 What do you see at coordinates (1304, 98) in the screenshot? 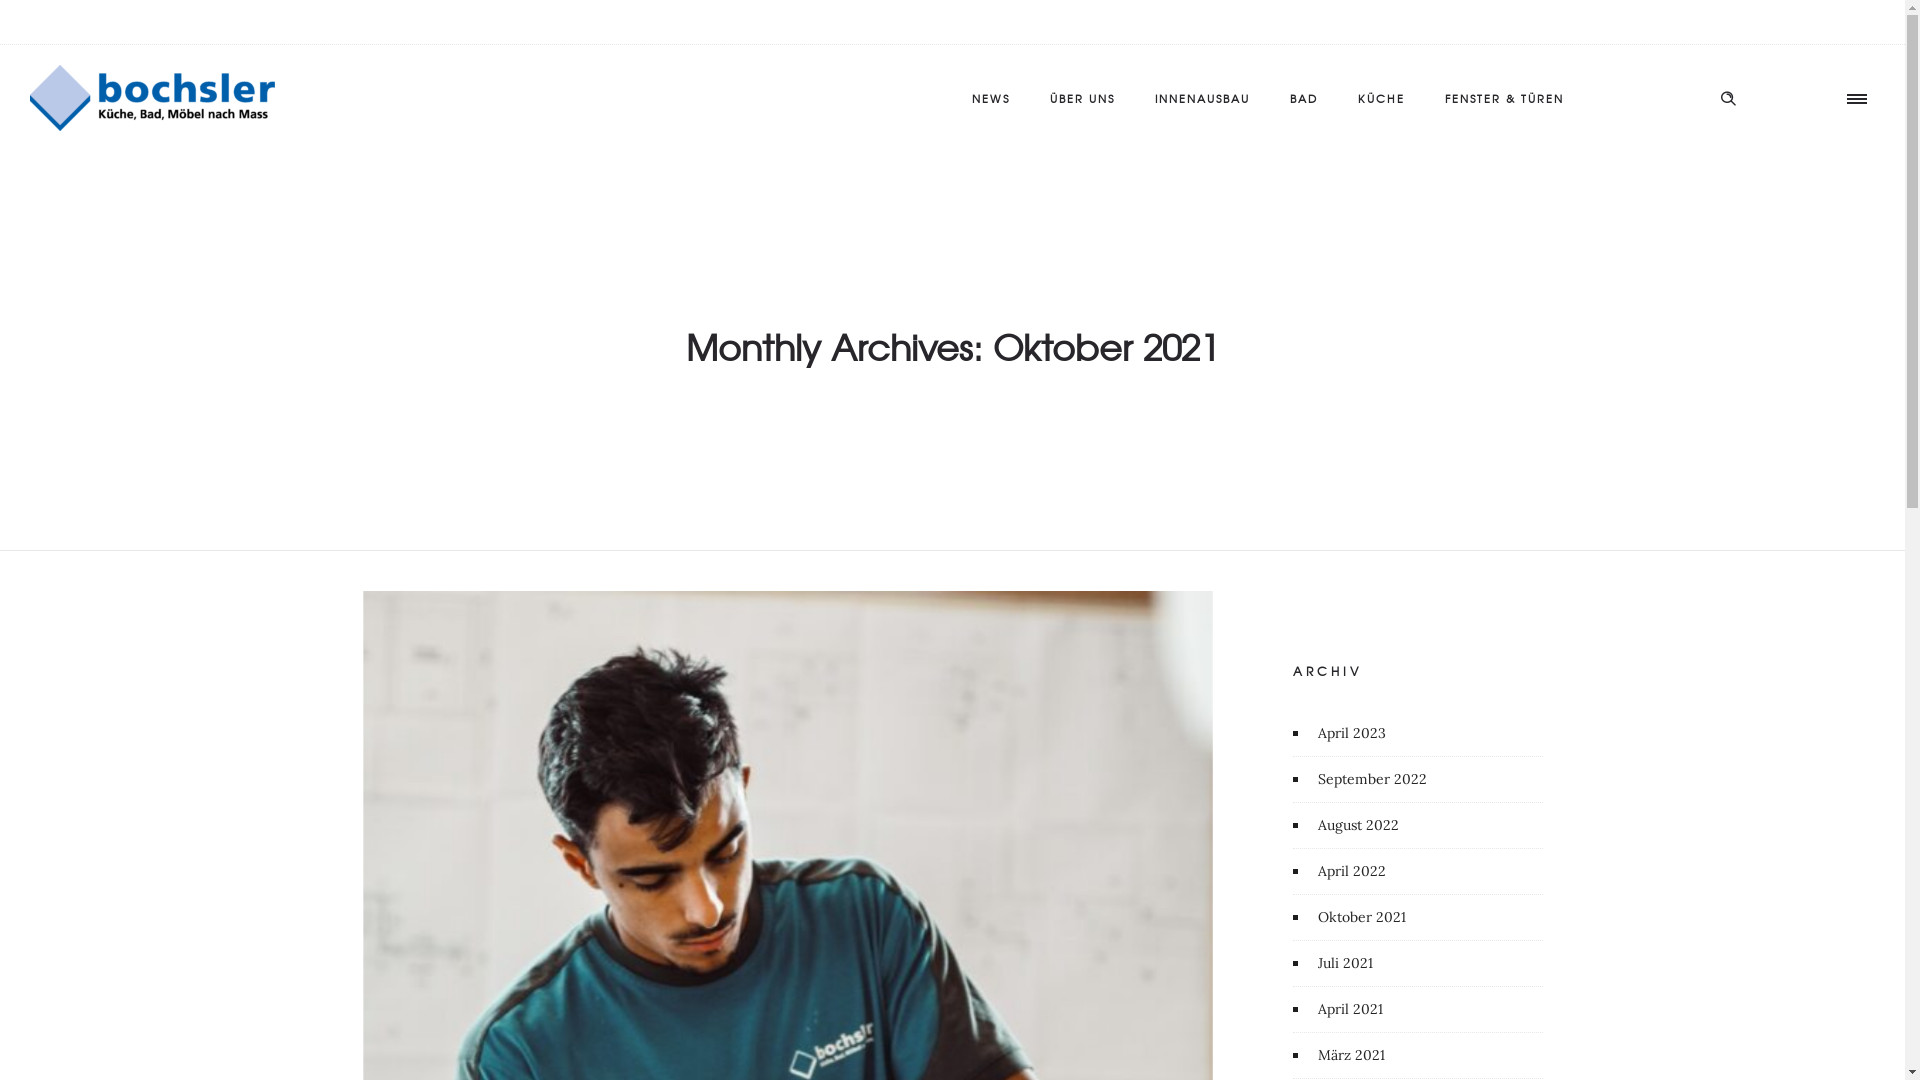
I see `BAD` at bounding box center [1304, 98].